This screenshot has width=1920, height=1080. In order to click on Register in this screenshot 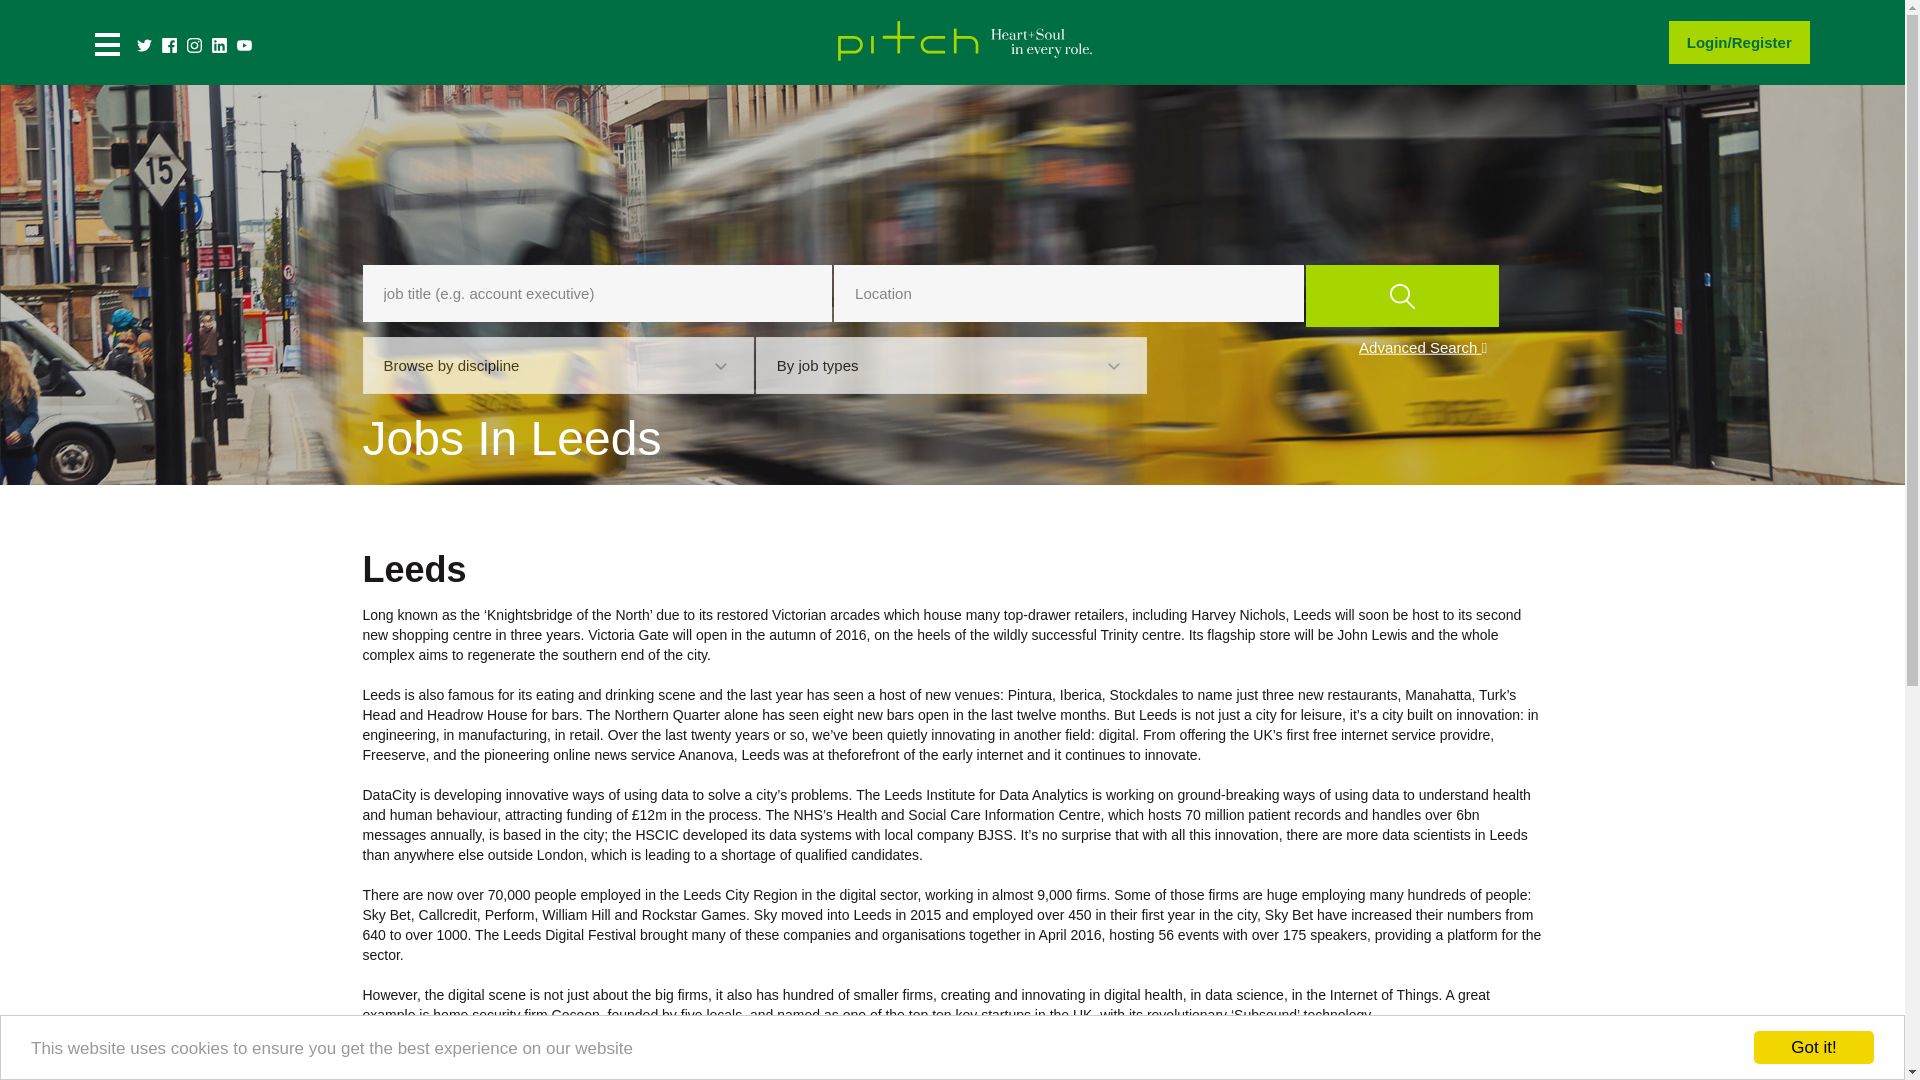, I will do `click(1761, 42)`.